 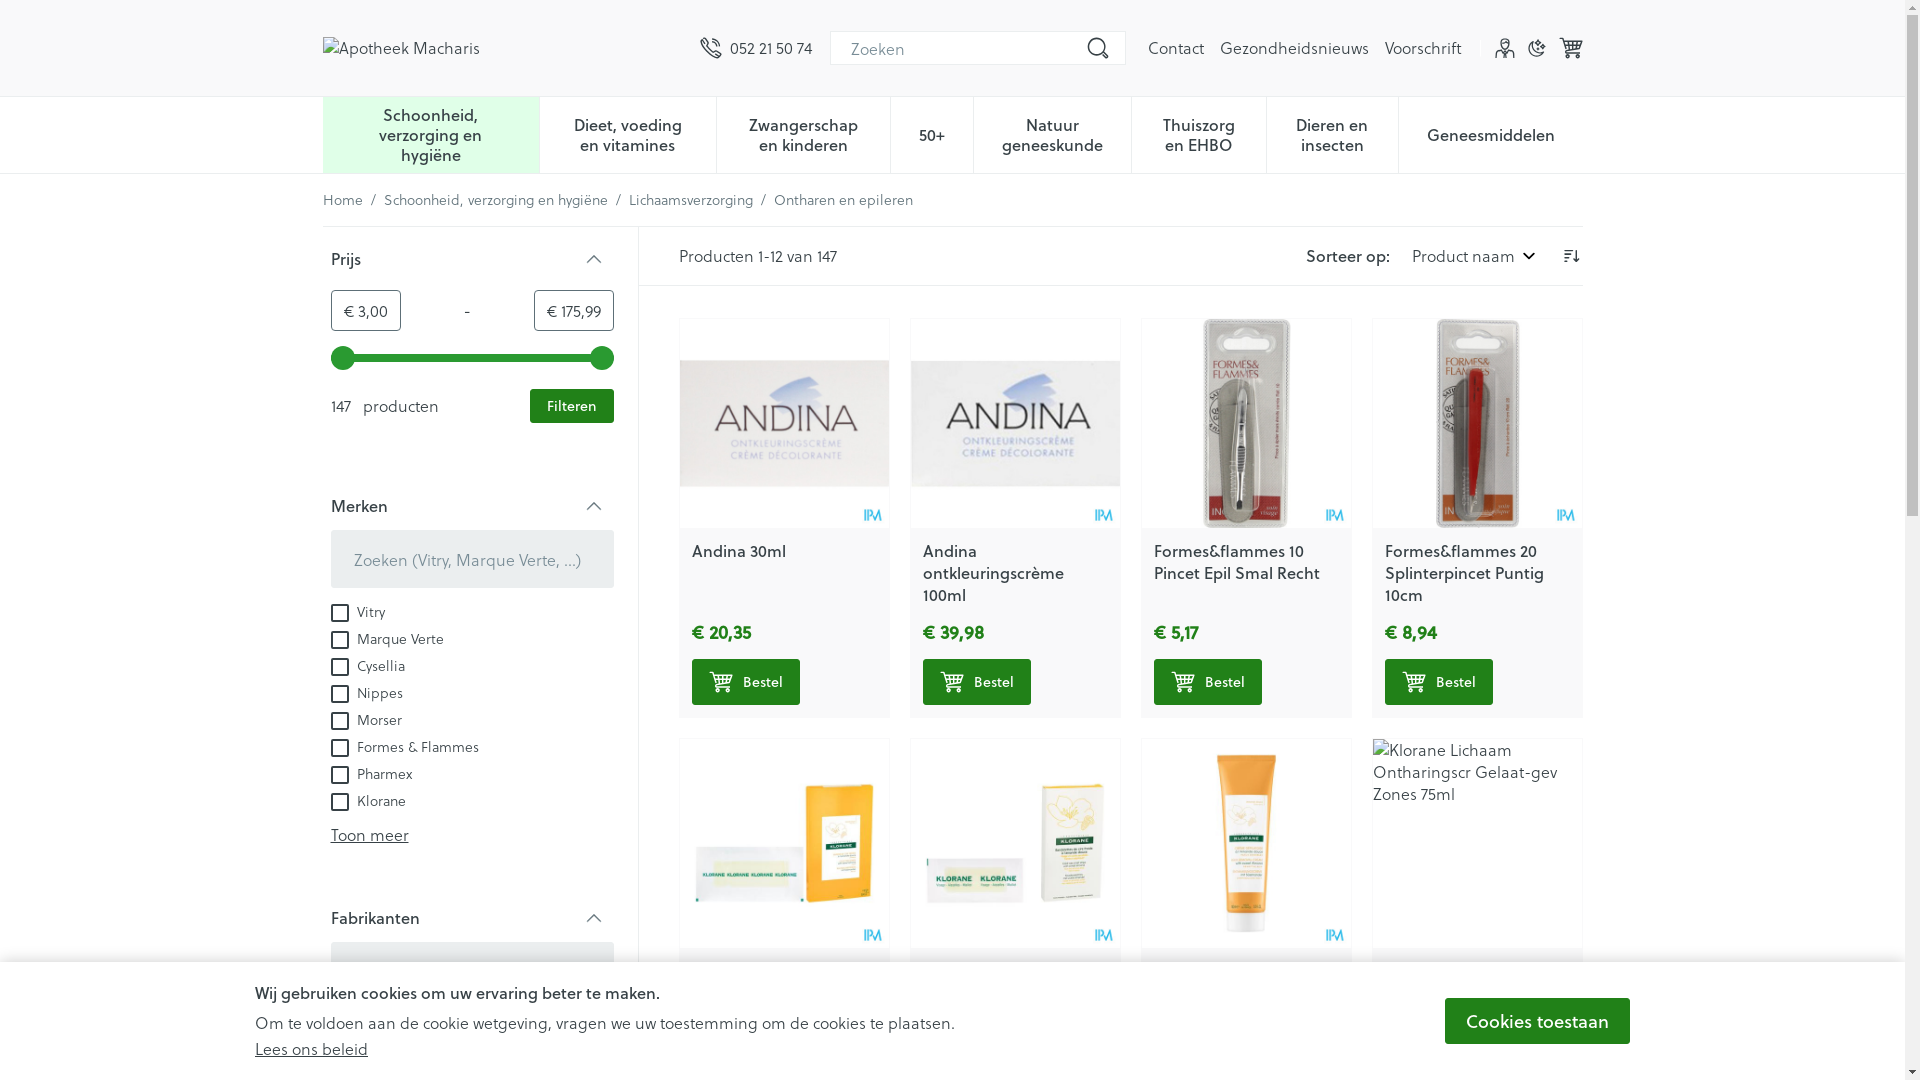 I want to click on Apotheek Macharis, so click(x=502, y=48).